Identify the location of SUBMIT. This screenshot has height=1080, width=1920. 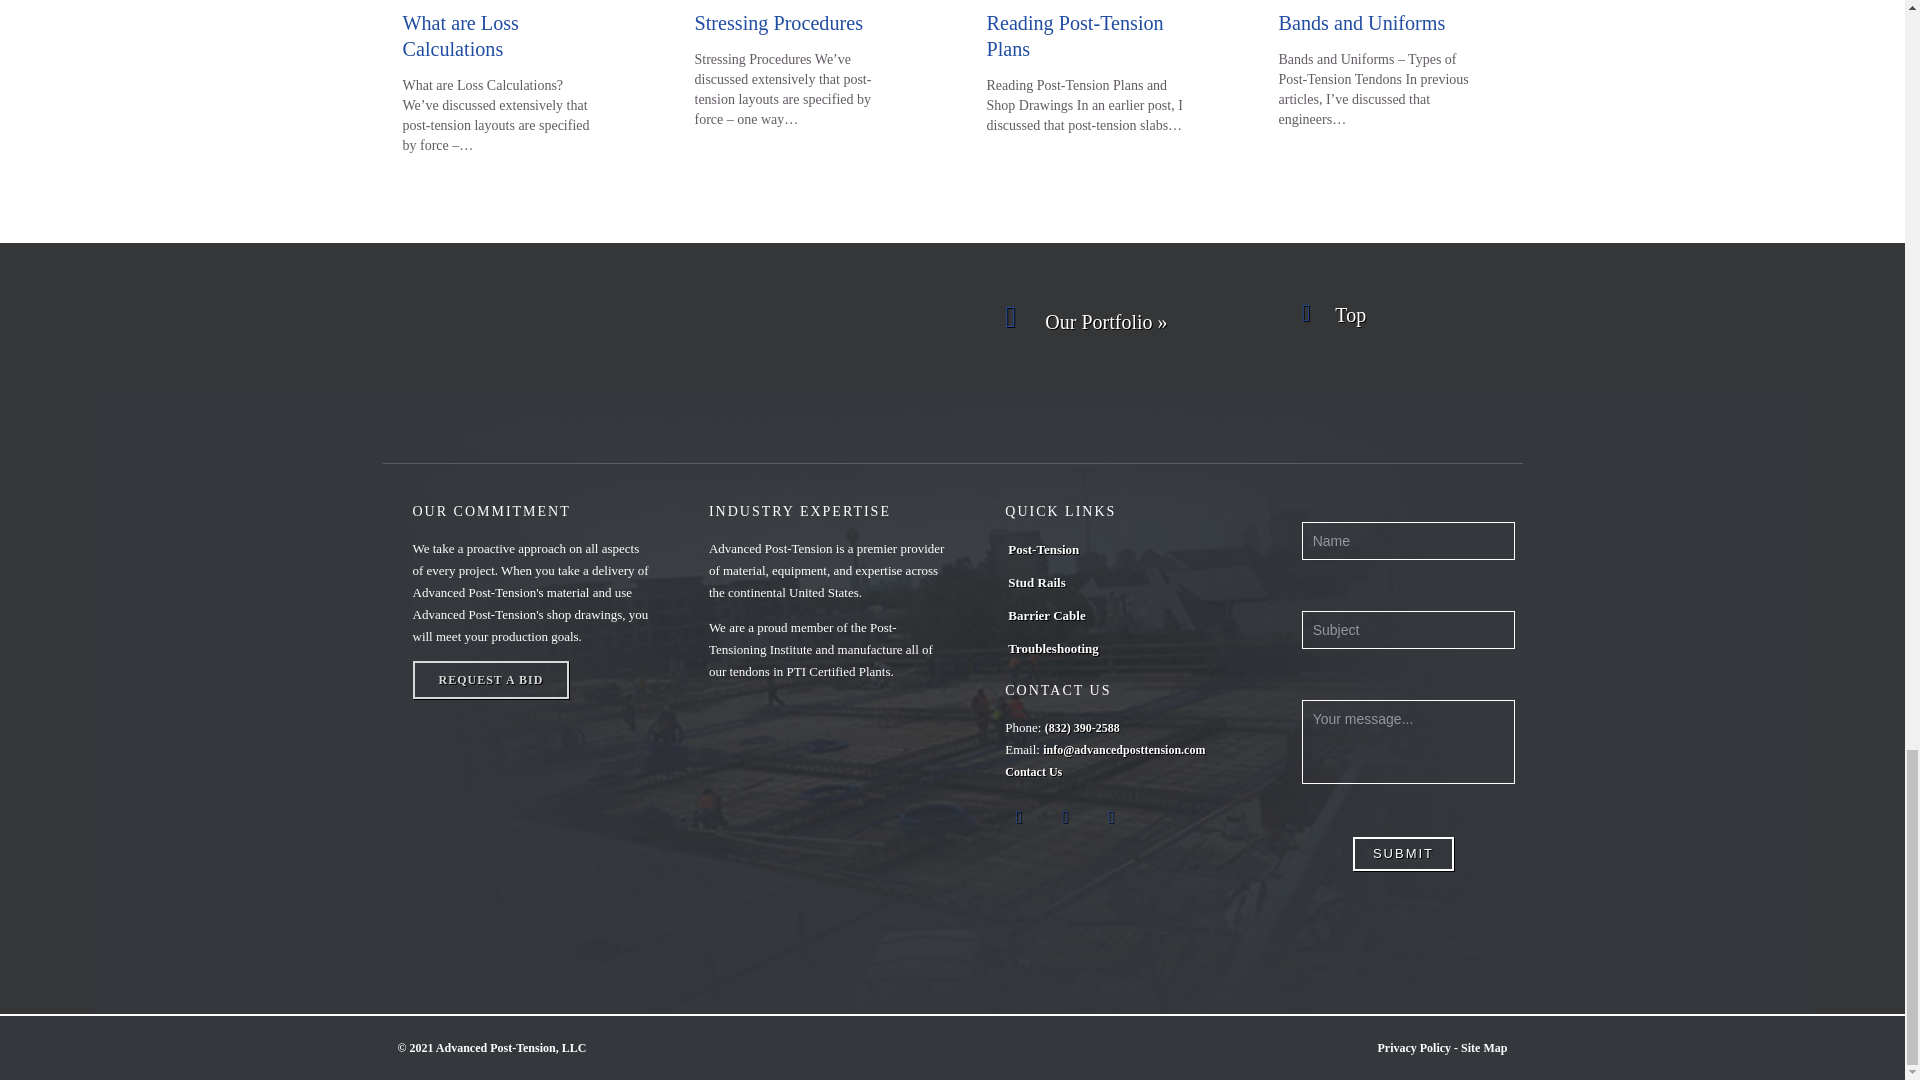
(1404, 854).